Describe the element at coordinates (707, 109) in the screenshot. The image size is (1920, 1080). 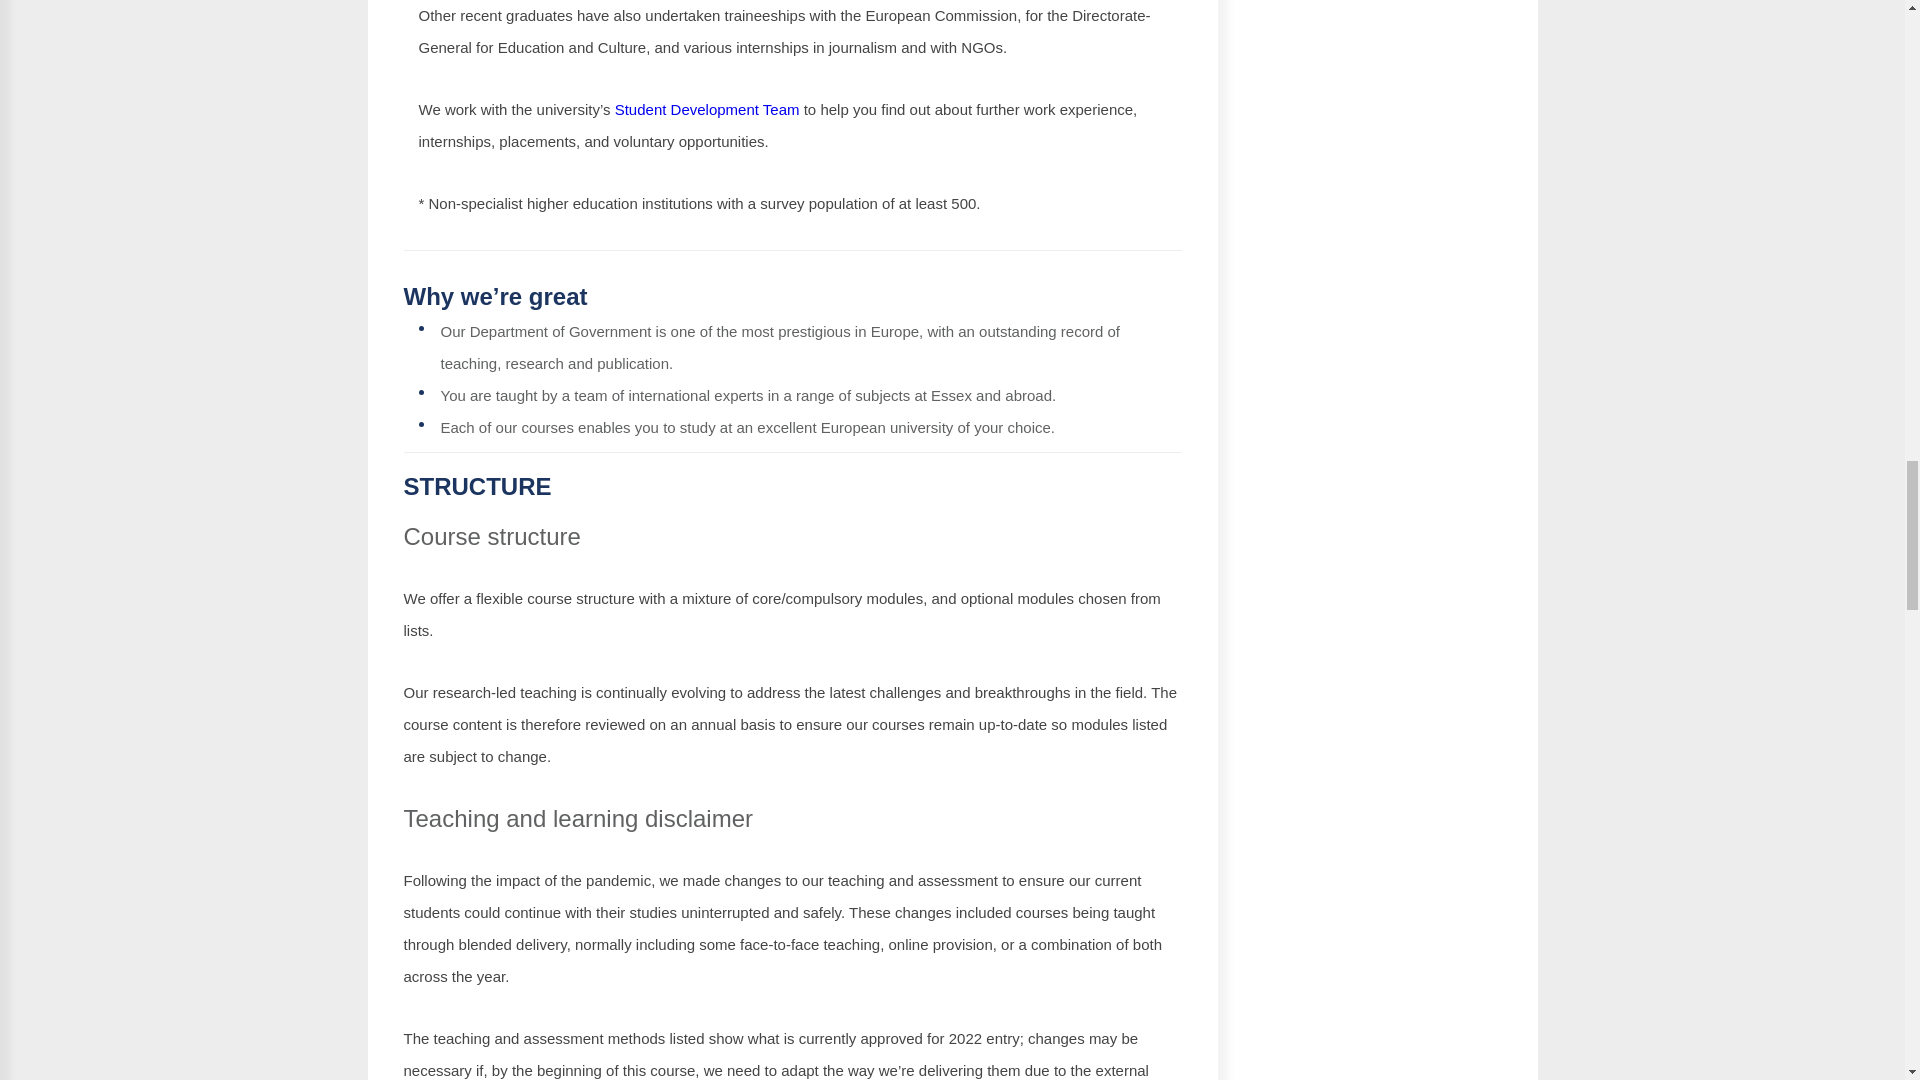
I see `Student Development Team` at that location.